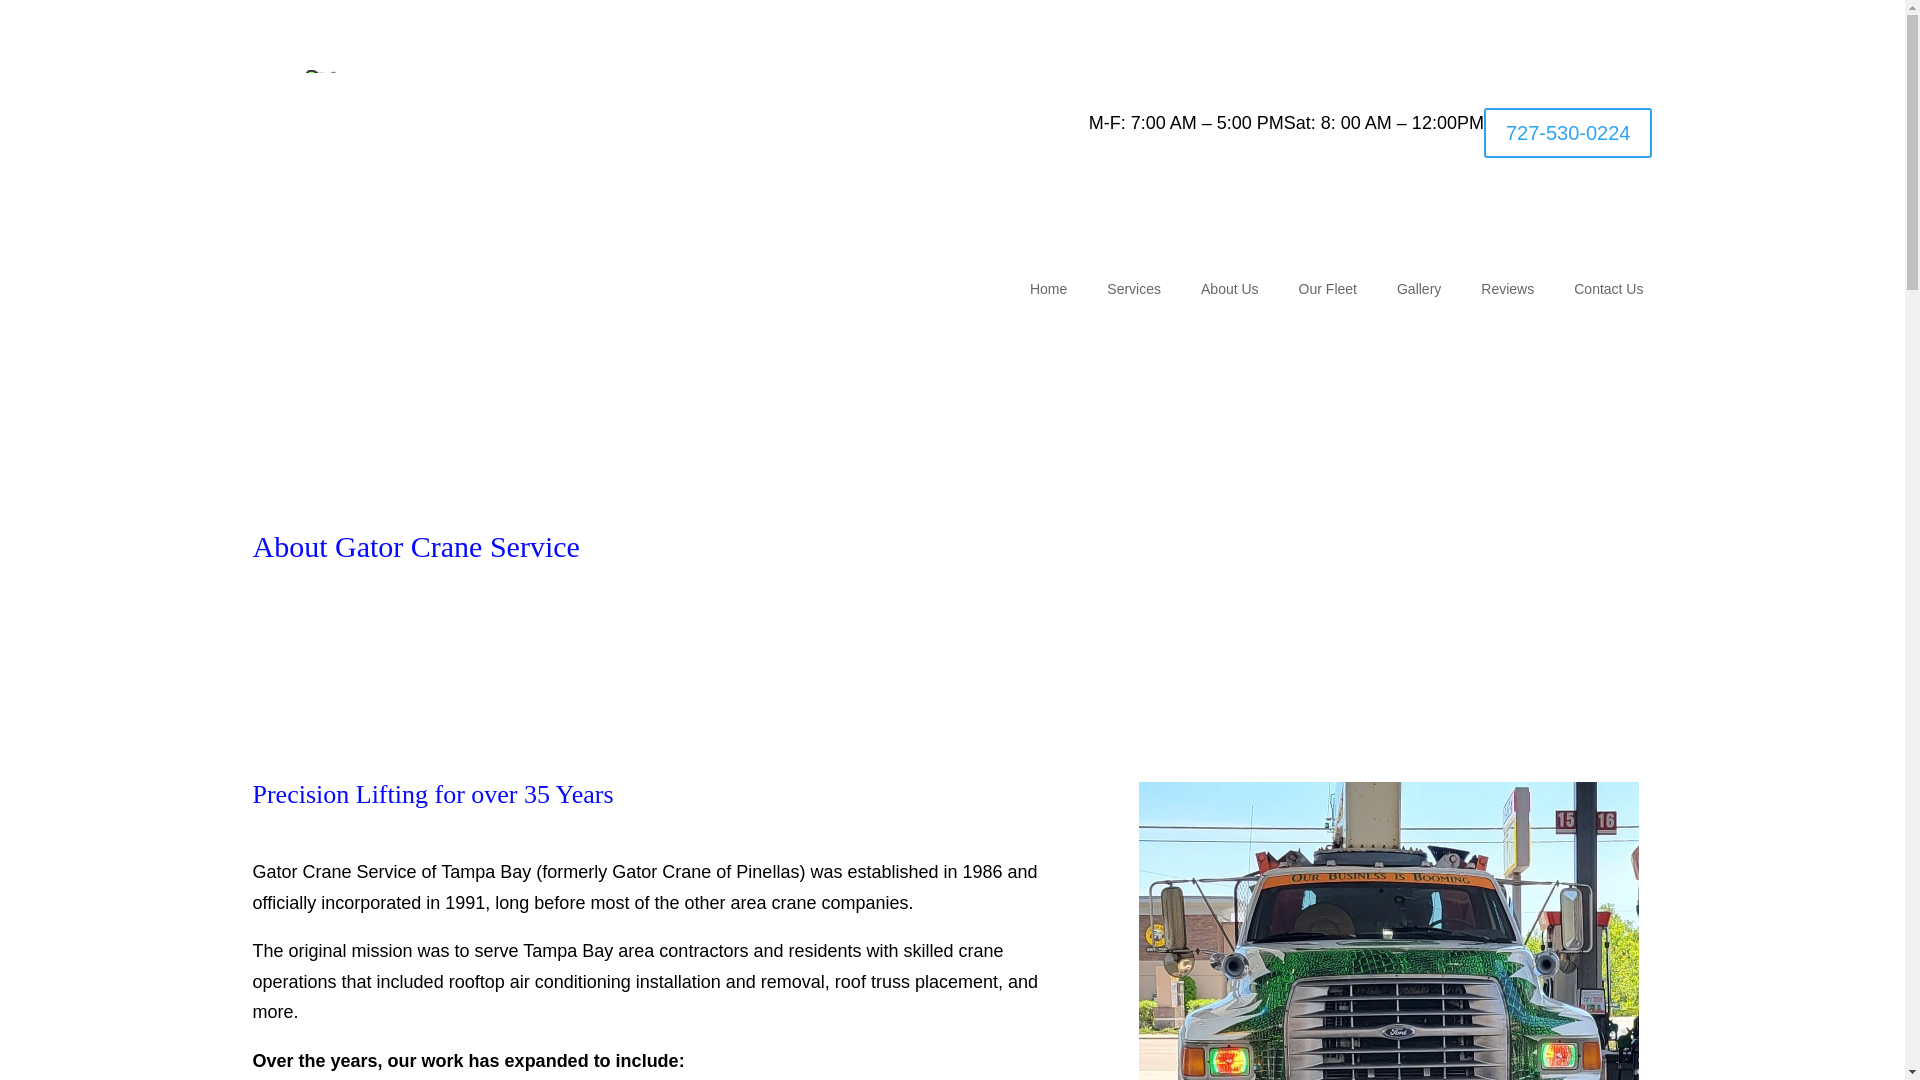 Image resolution: width=1920 pixels, height=1080 pixels. Describe the element at coordinates (1230, 292) in the screenshot. I see `About Us` at that location.